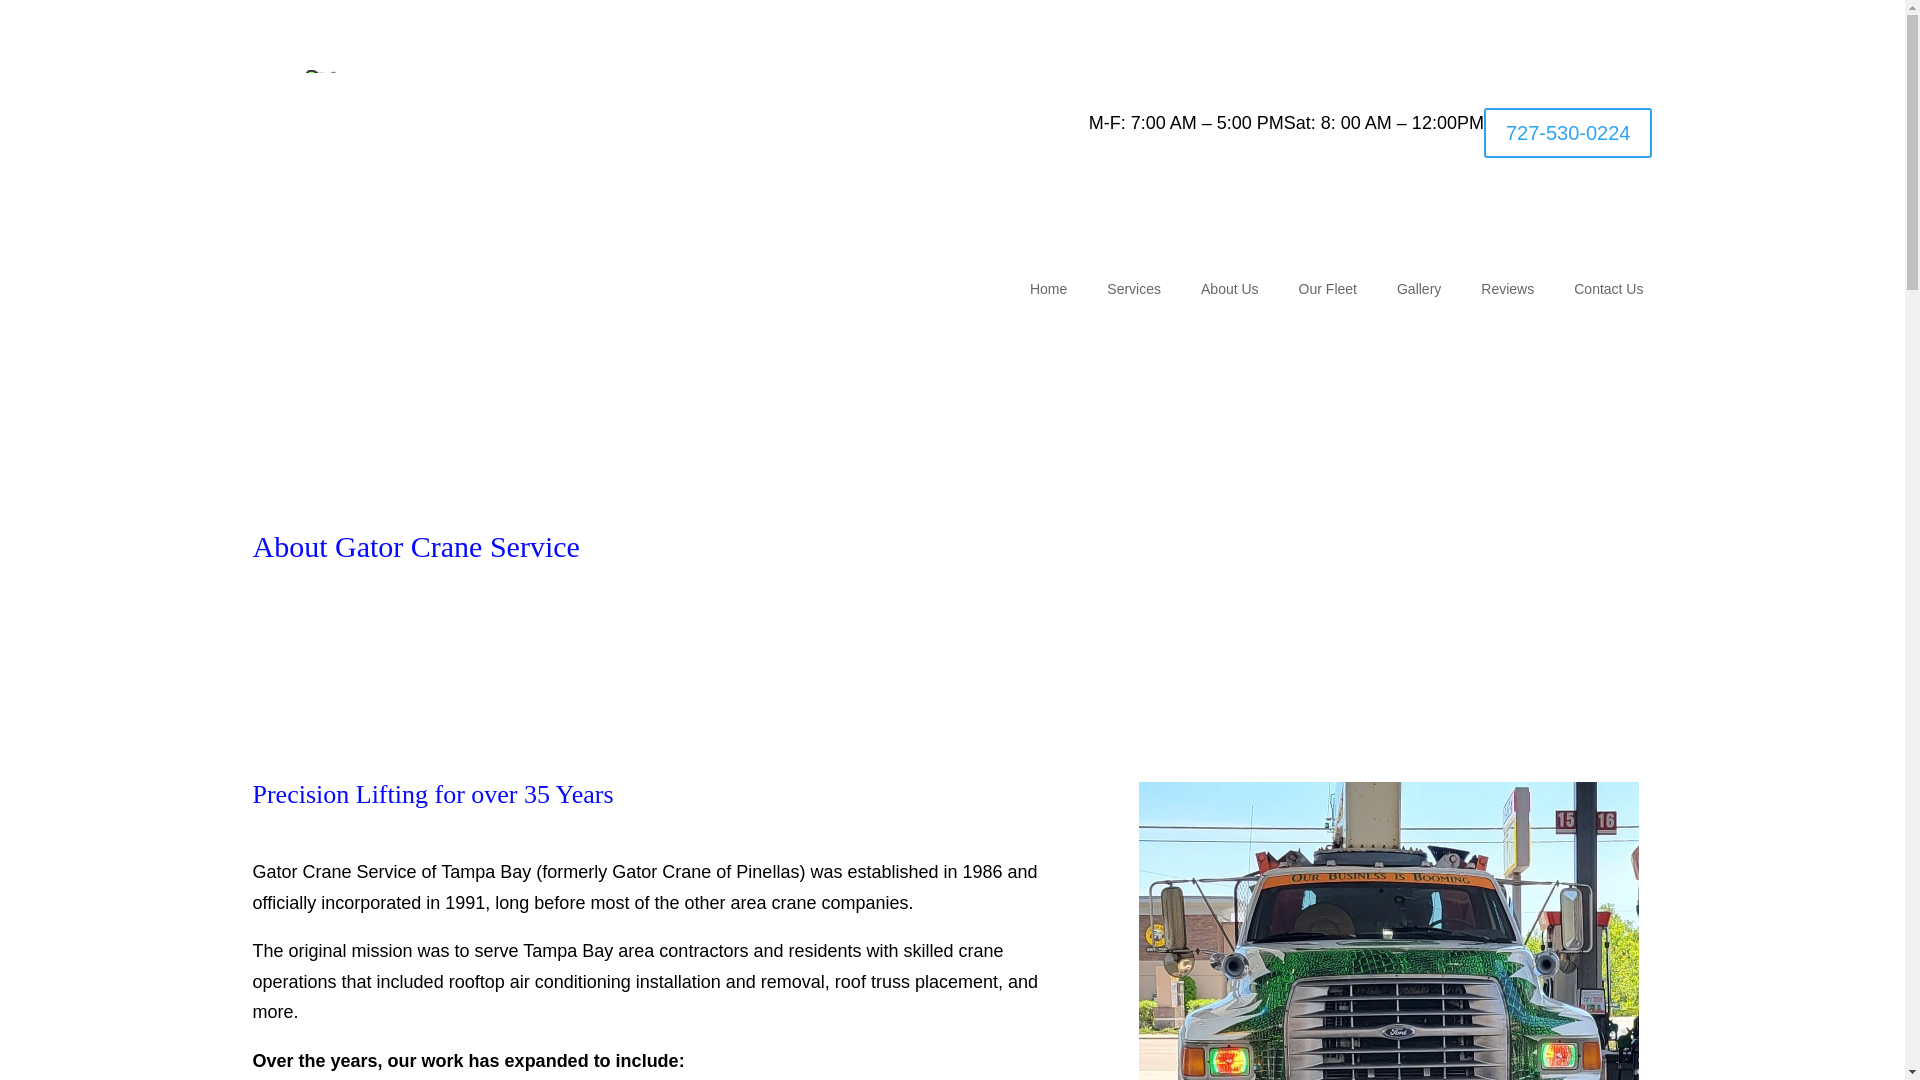 Image resolution: width=1920 pixels, height=1080 pixels. Describe the element at coordinates (1230, 292) in the screenshot. I see `About Us` at that location.